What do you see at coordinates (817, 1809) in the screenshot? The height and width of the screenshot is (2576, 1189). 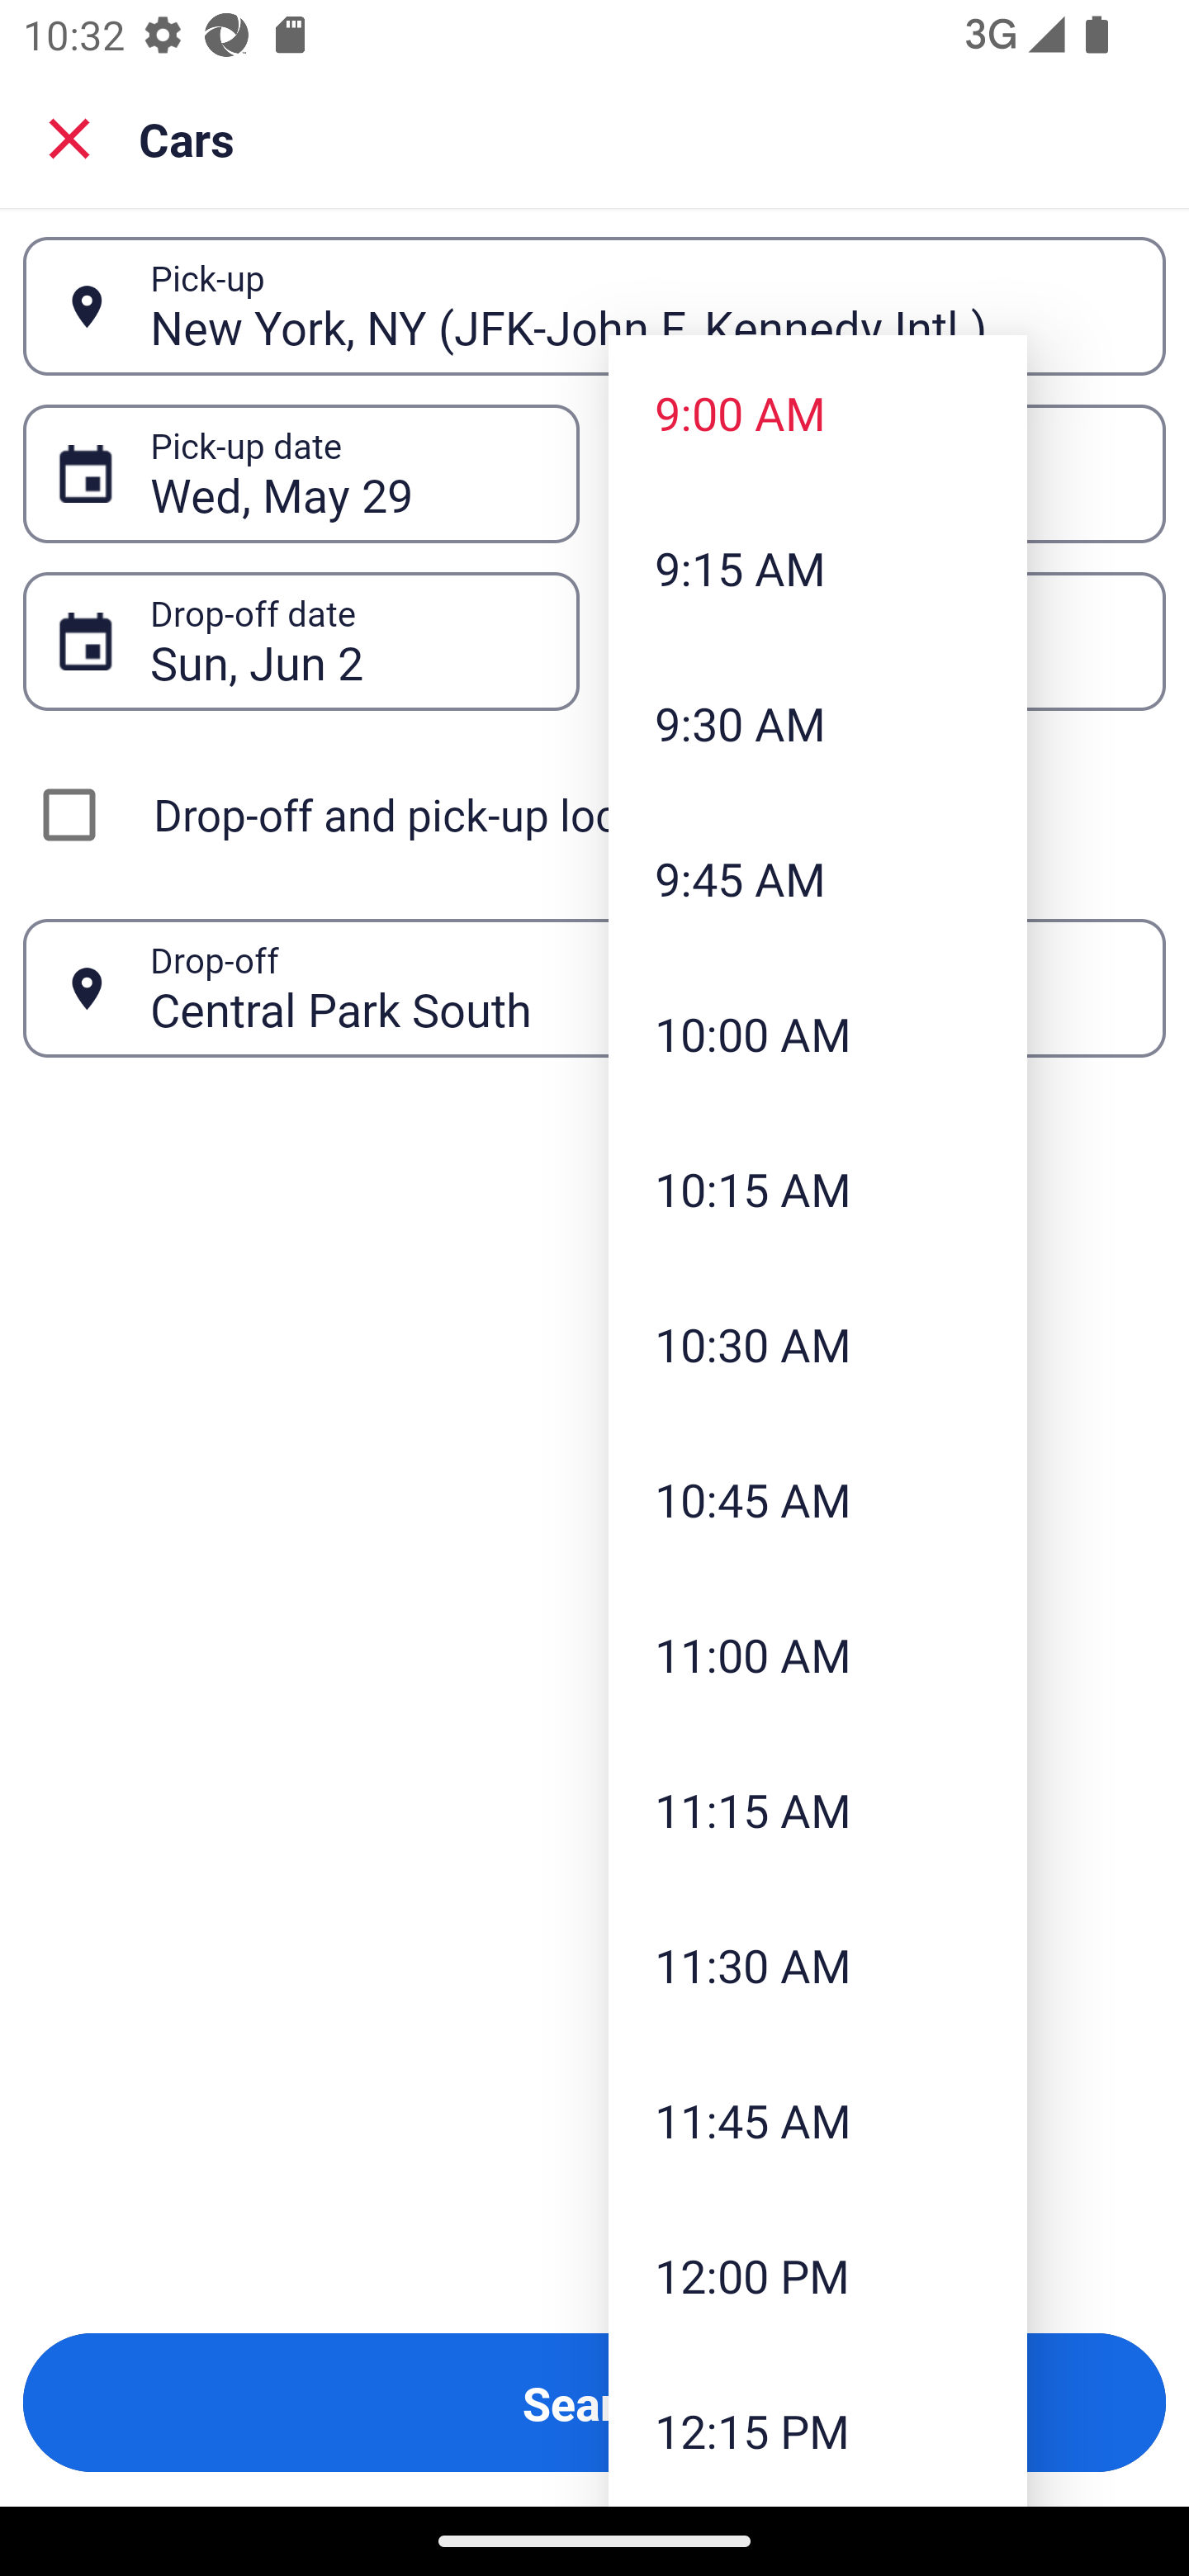 I see `11:15 AM` at bounding box center [817, 1809].